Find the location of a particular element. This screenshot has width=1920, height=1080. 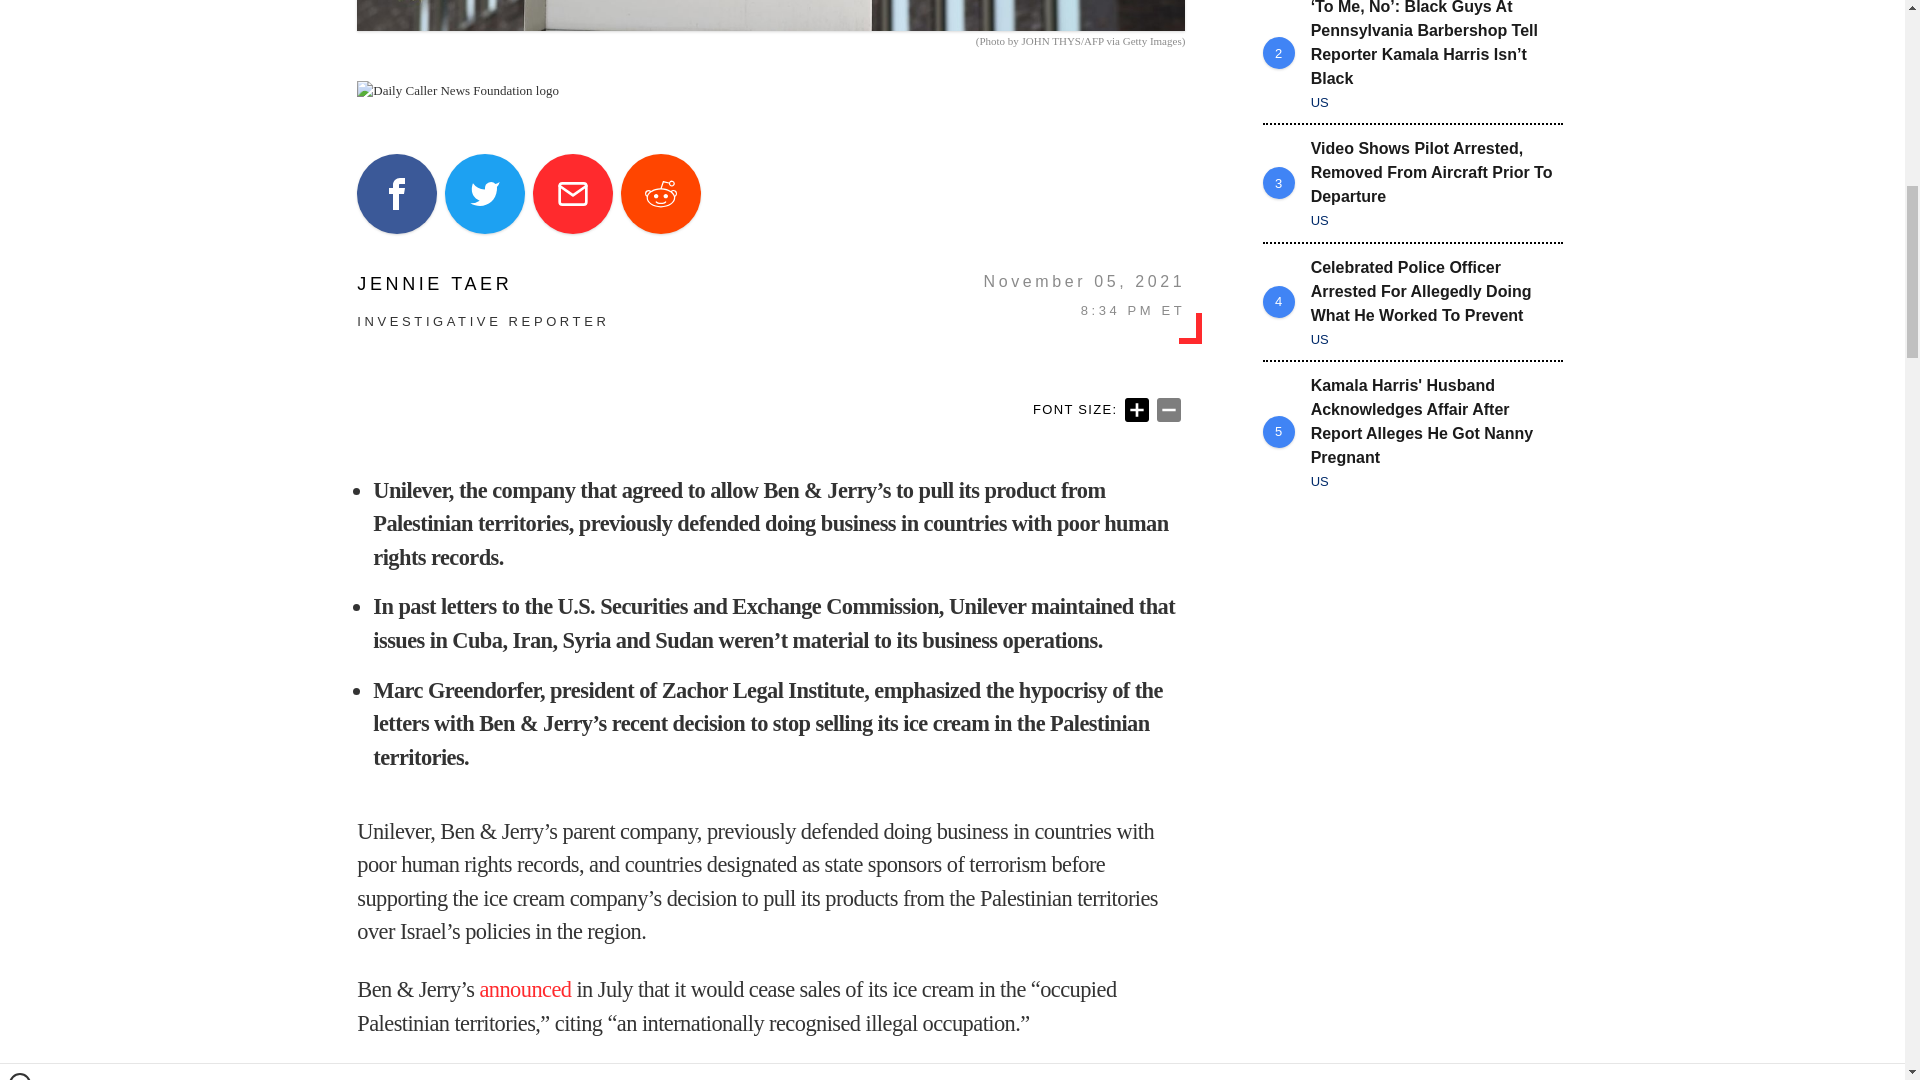

announced is located at coordinates (524, 990).